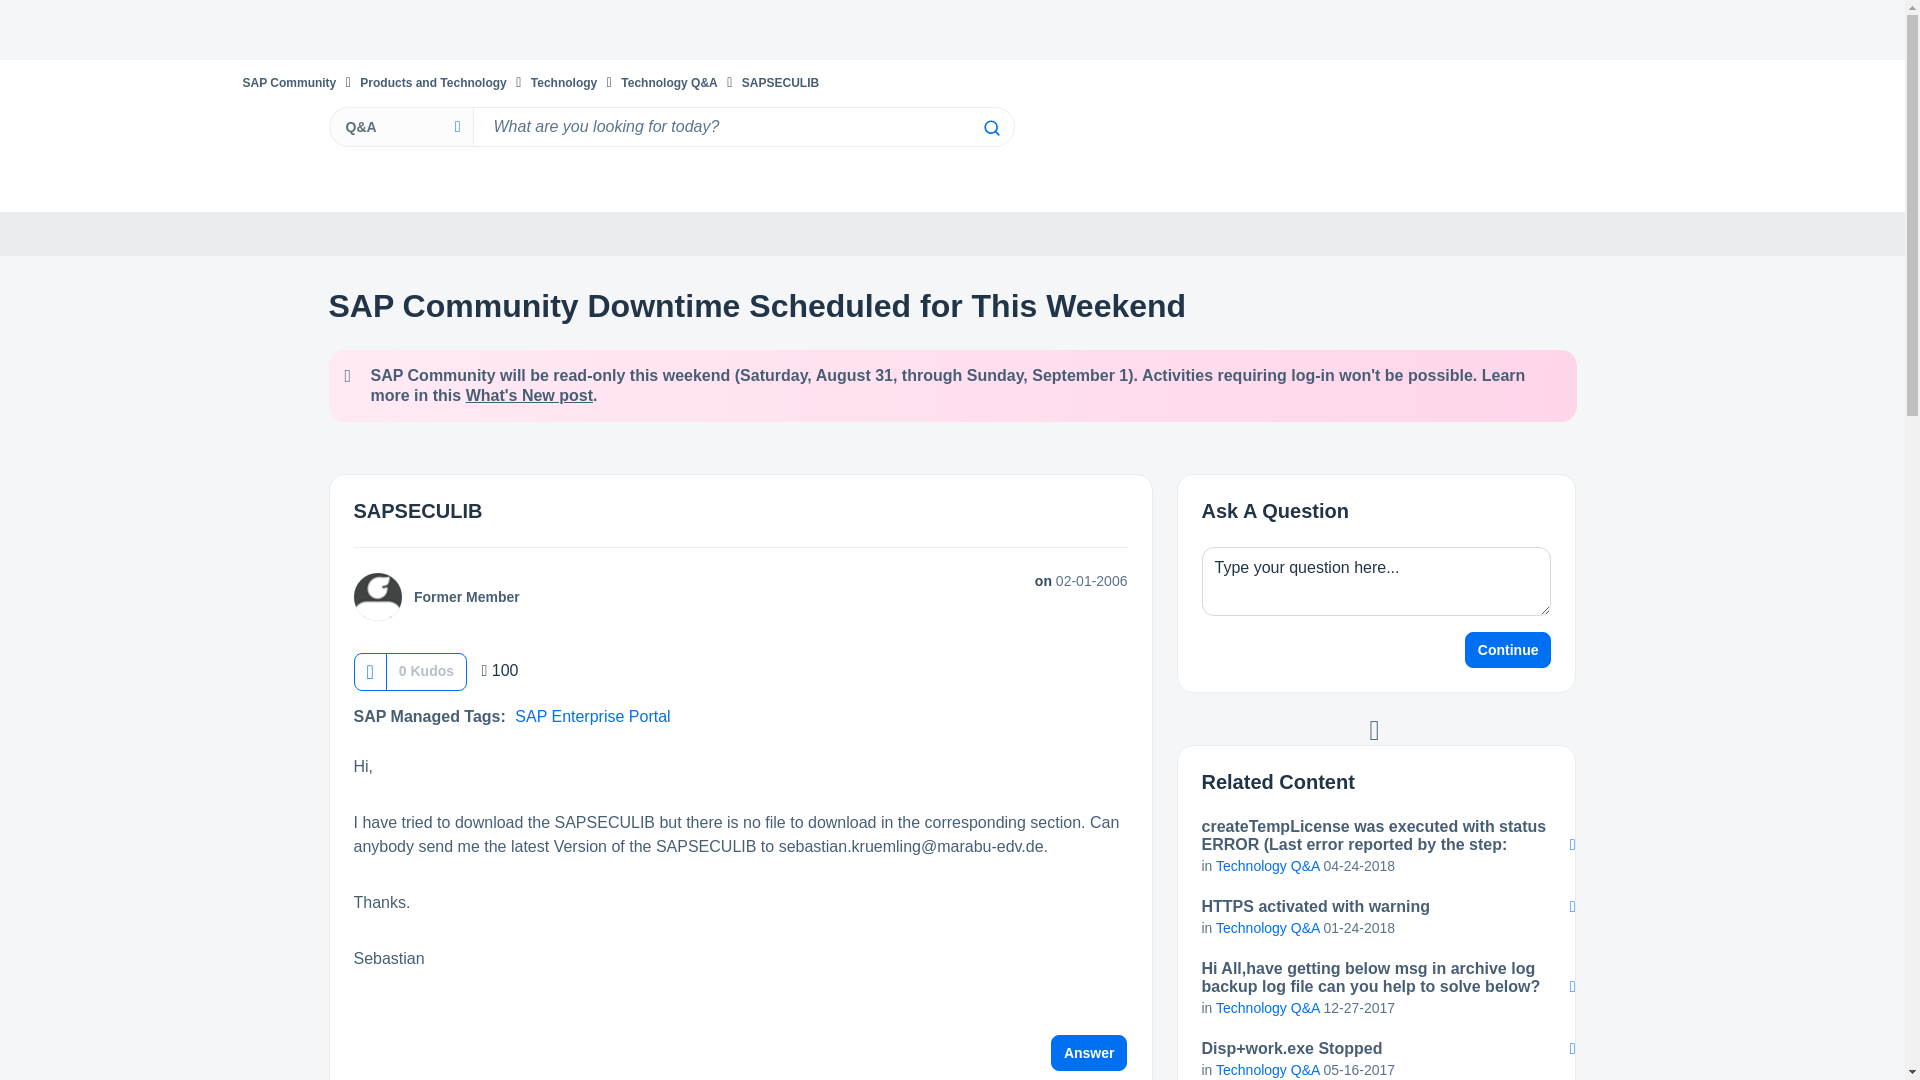 The height and width of the screenshot is (1080, 1920). What do you see at coordinates (530, 394) in the screenshot?
I see `What's New post` at bounding box center [530, 394].